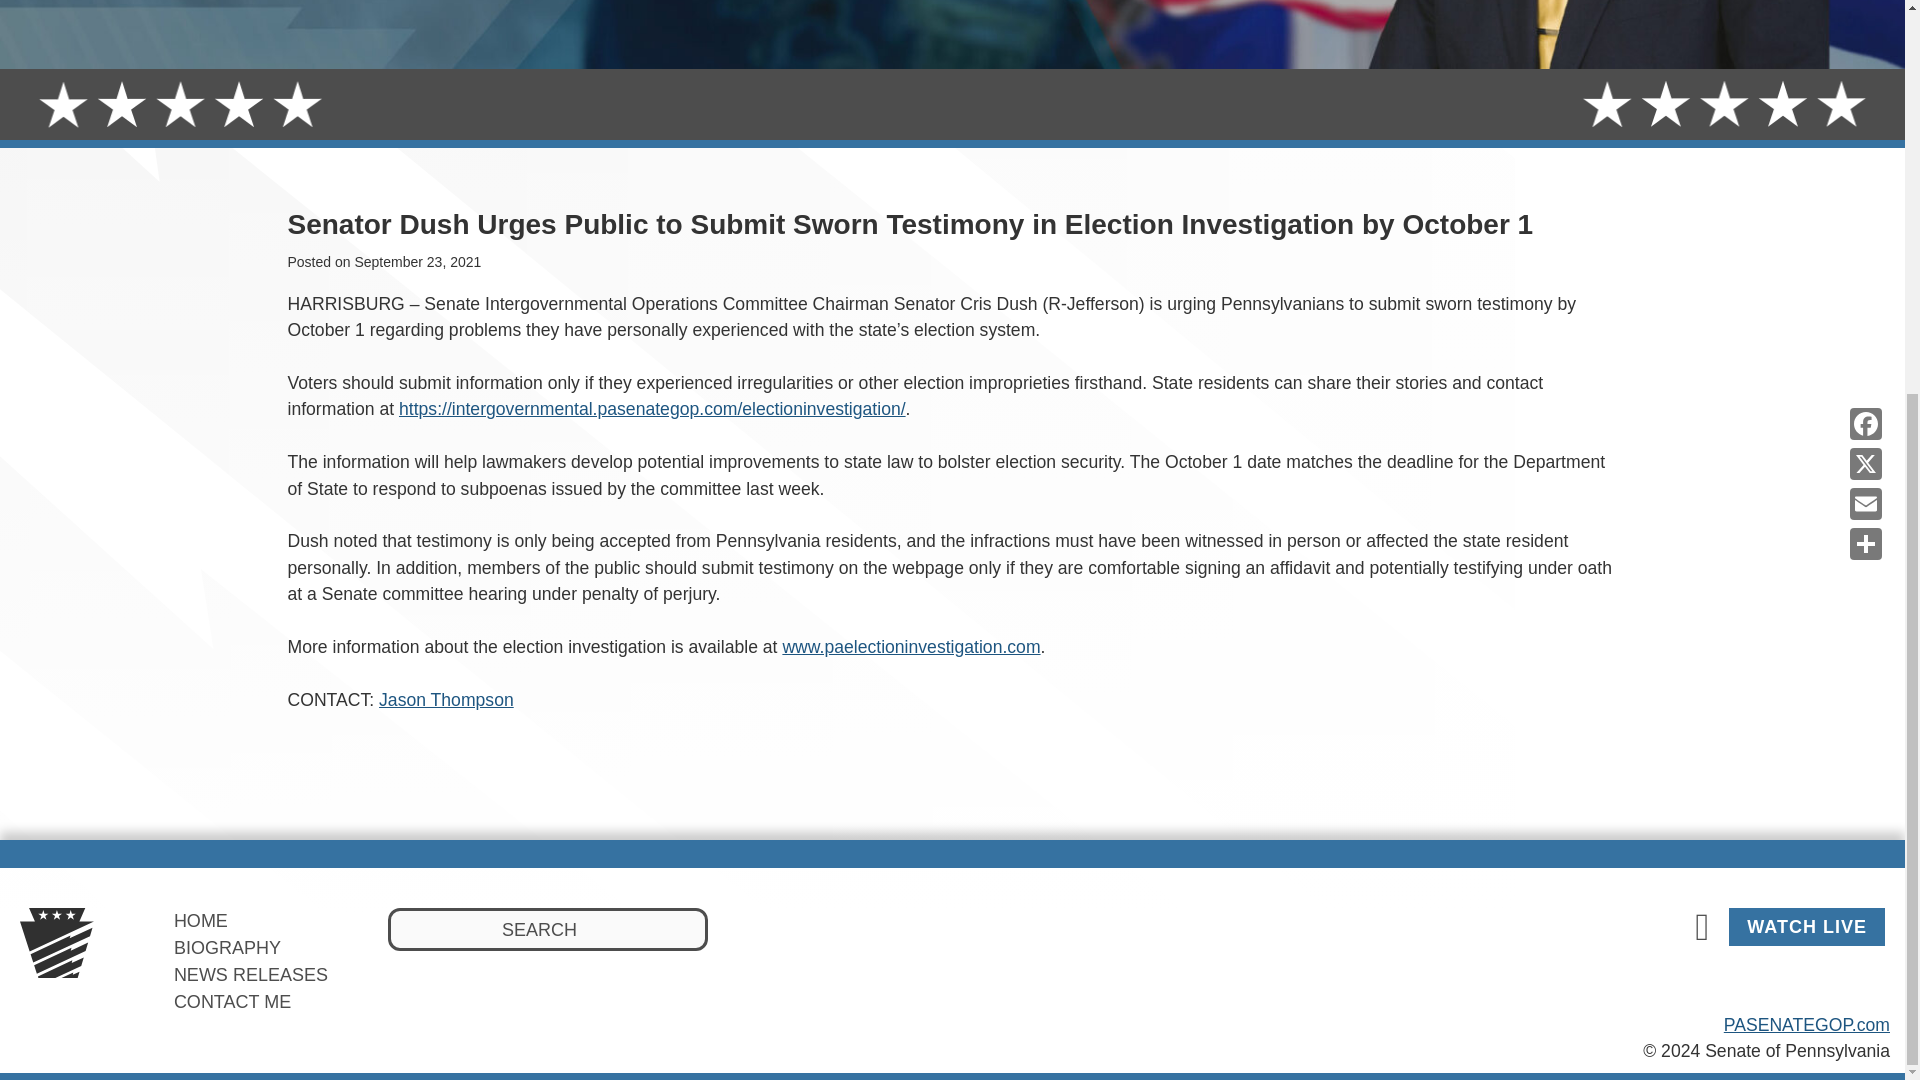  Describe the element at coordinates (232, 1002) in the screenshot. I see `CONTACT ME` at that location.